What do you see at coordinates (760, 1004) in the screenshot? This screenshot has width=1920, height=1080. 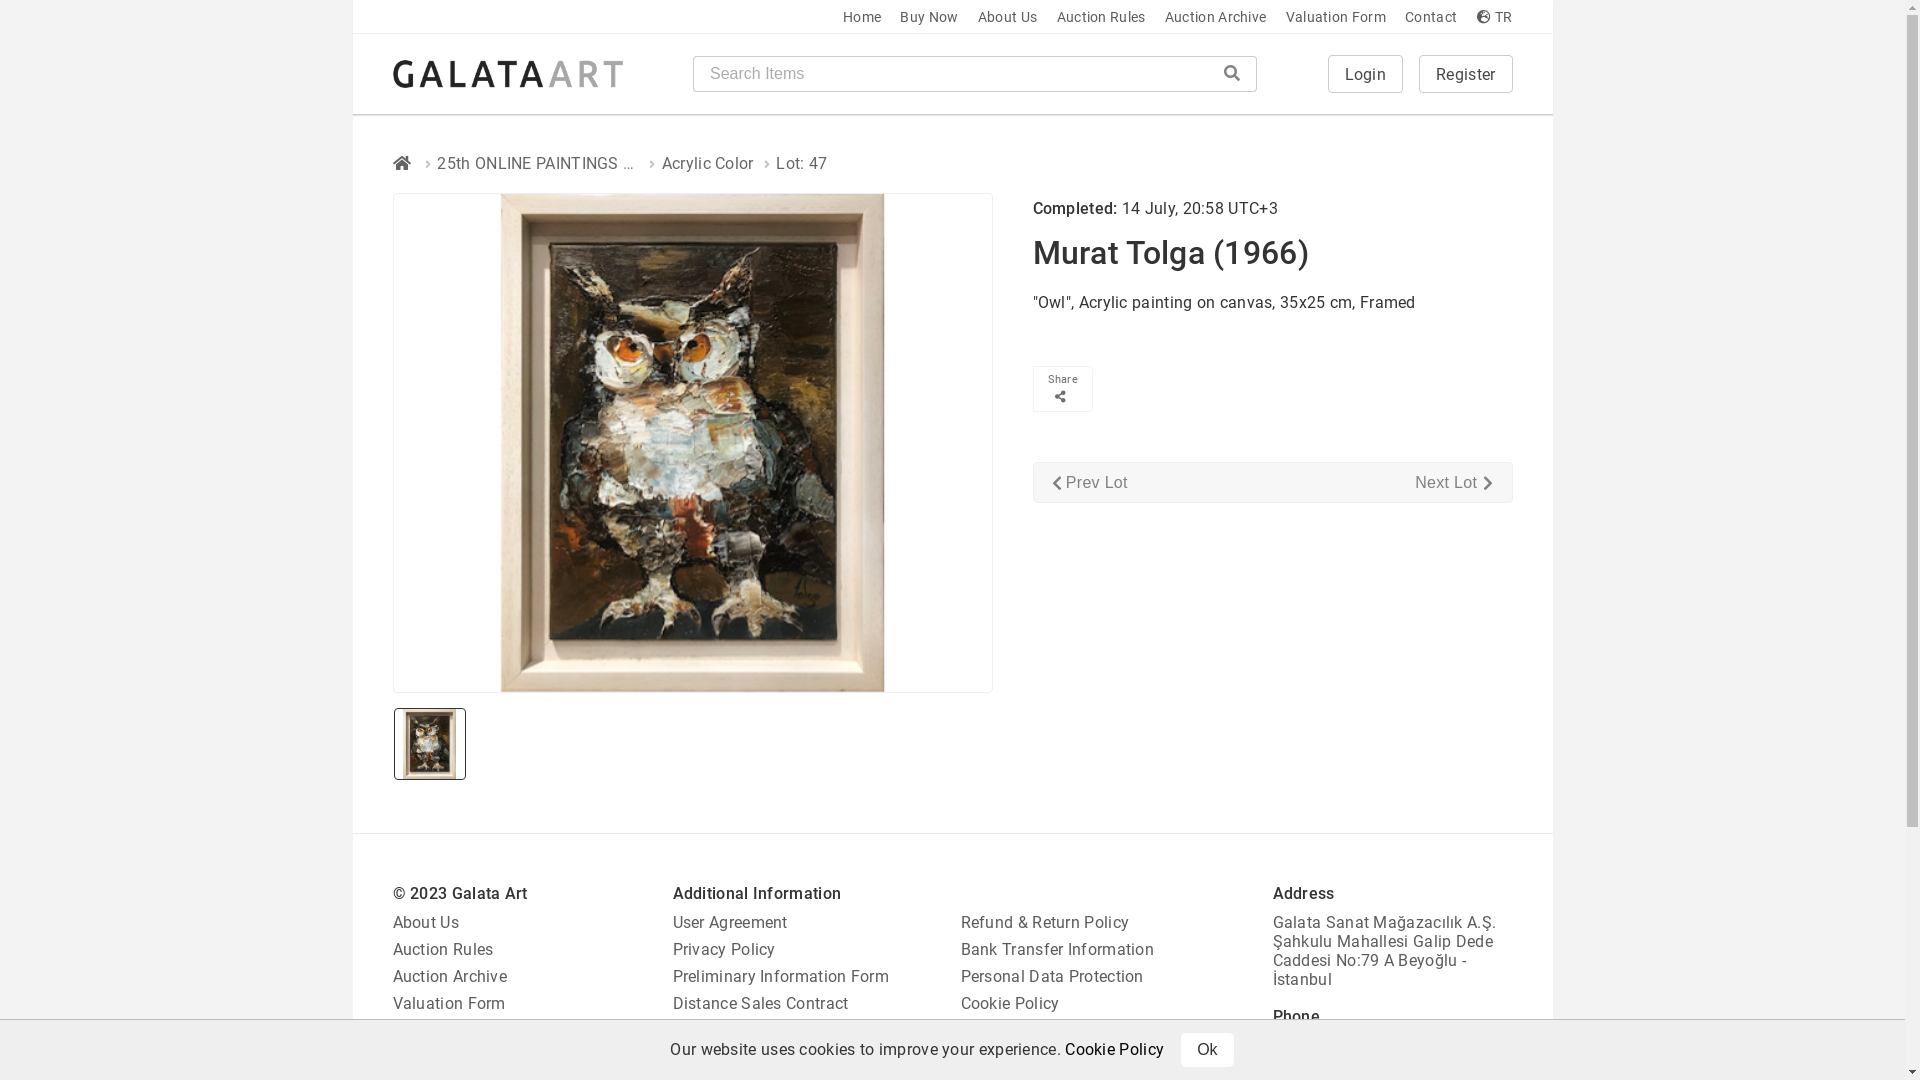 I see `Distance Sales Contract` at bounding box center [760, 1004].